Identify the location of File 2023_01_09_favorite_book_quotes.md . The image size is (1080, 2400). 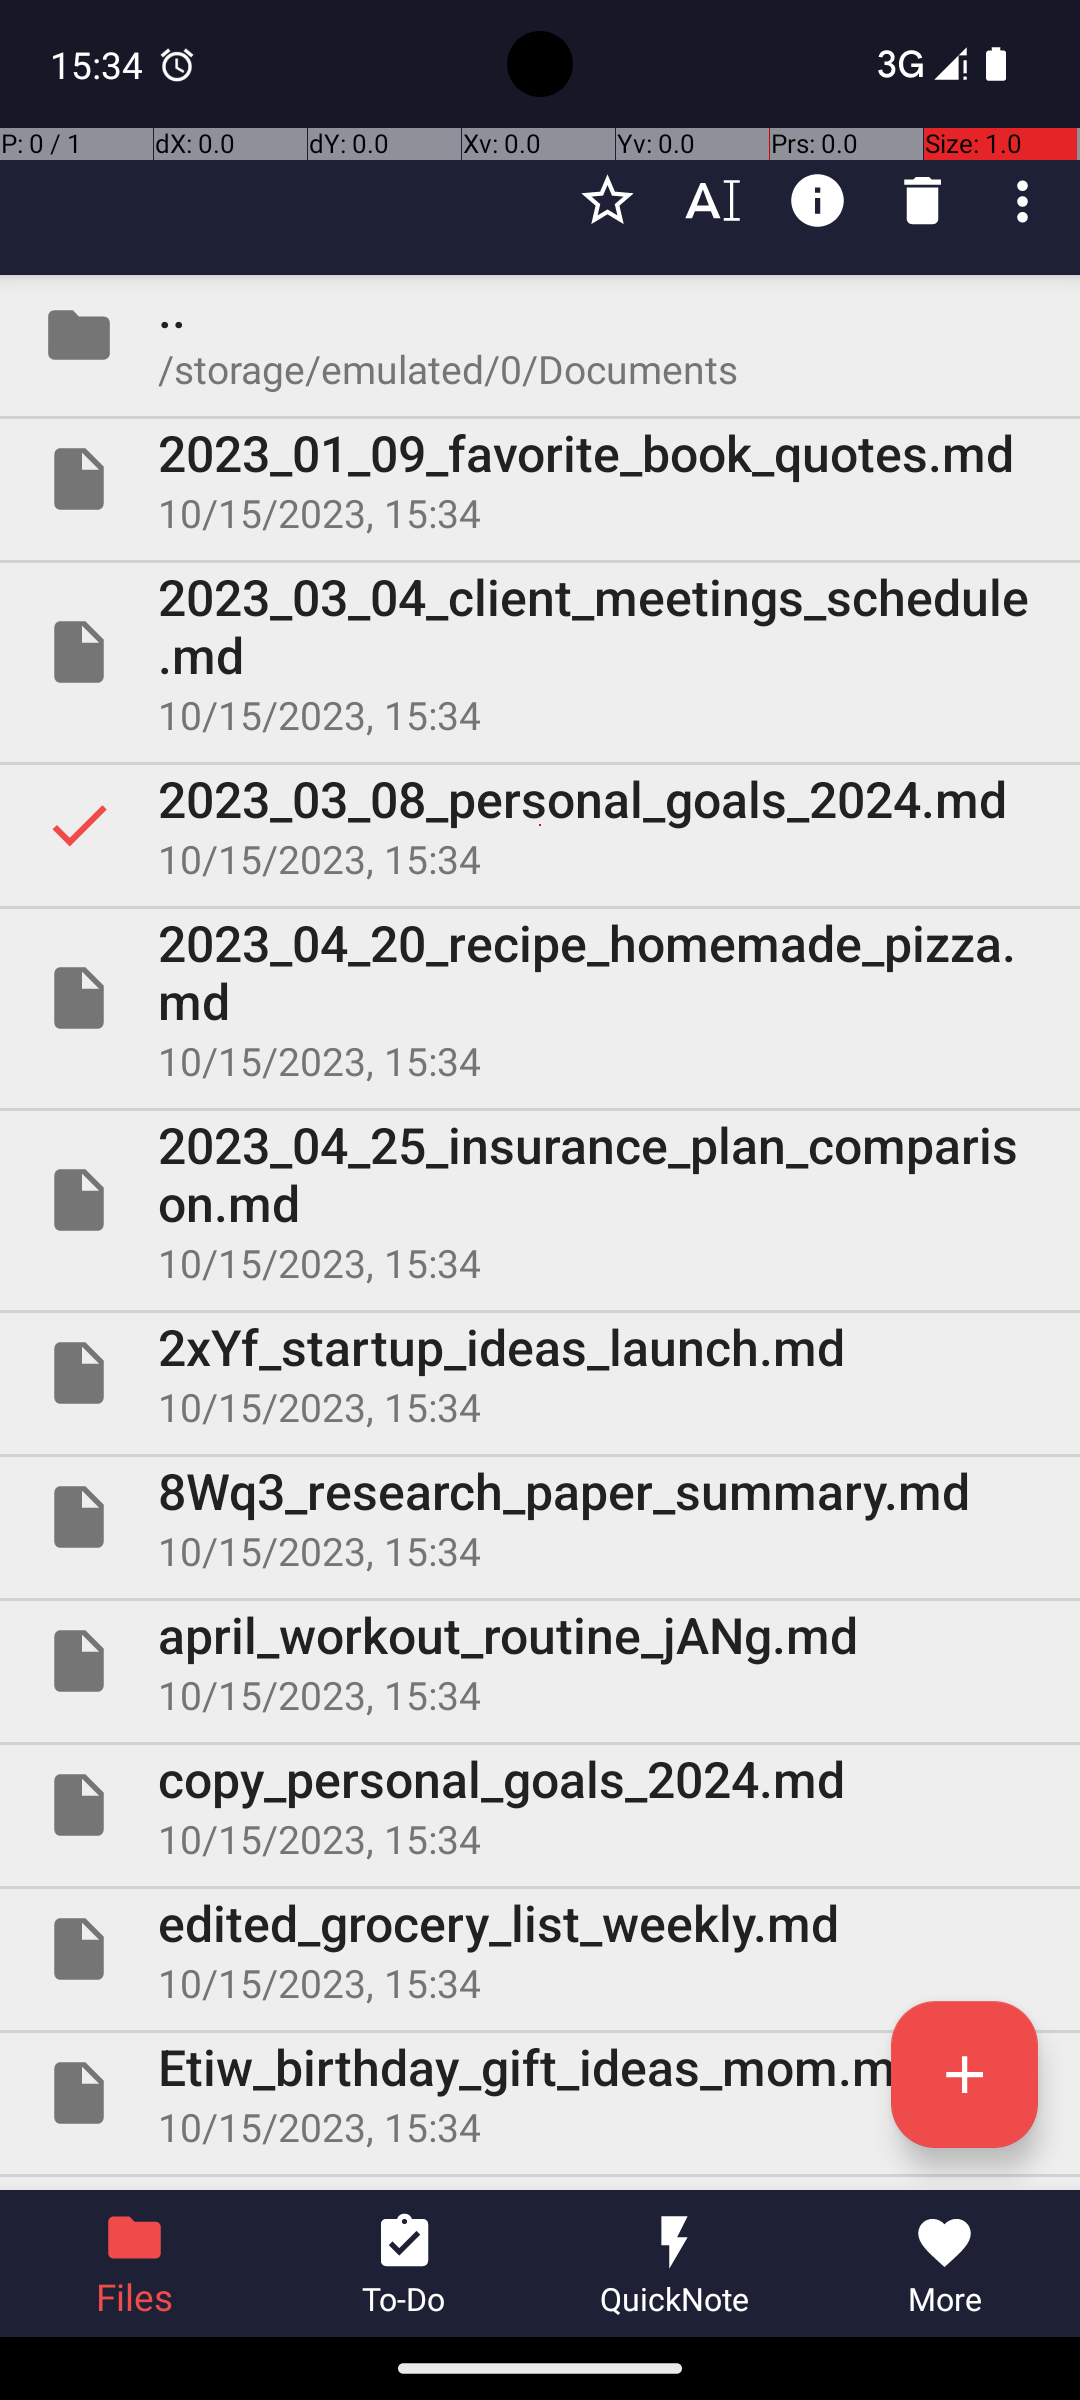
(540, 479).